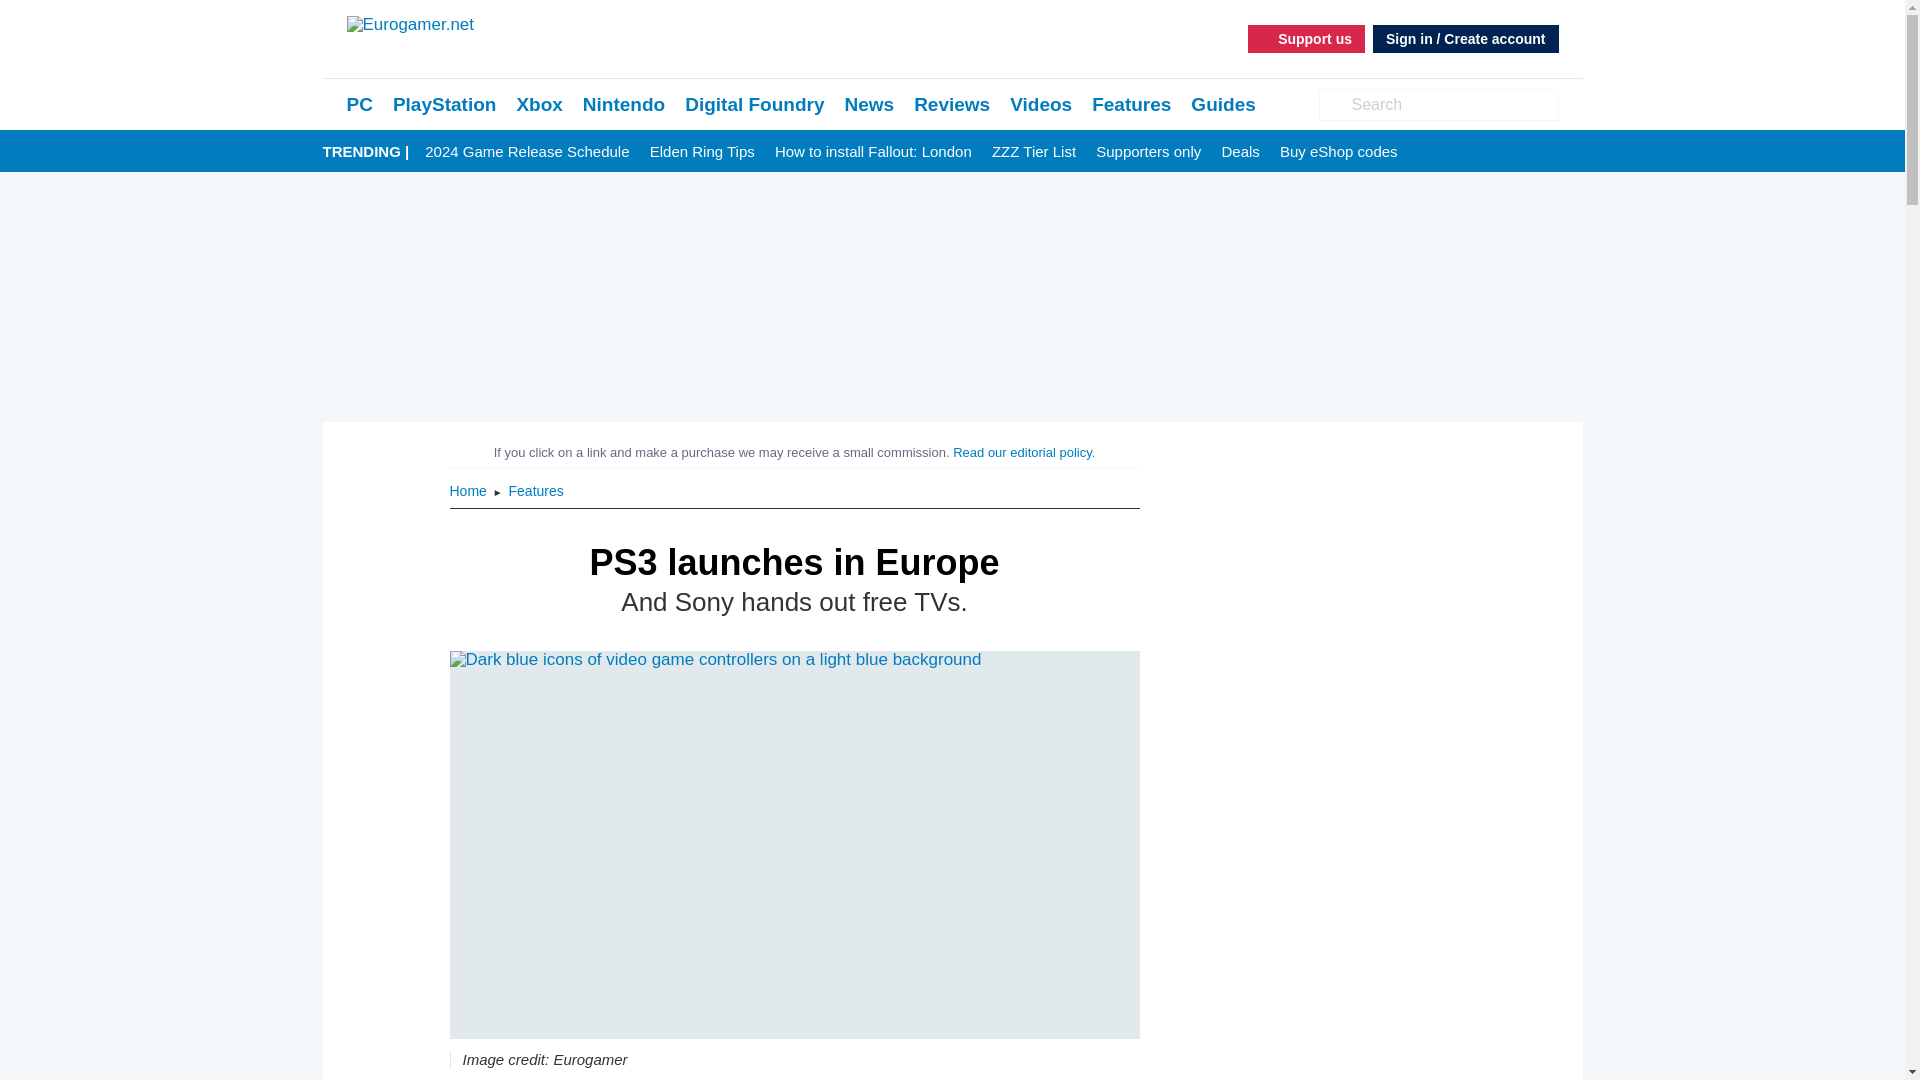  What do you see at coordinates (539, 104) in the screenshot?
I see `Xbox` at bounding box center [539, 104].